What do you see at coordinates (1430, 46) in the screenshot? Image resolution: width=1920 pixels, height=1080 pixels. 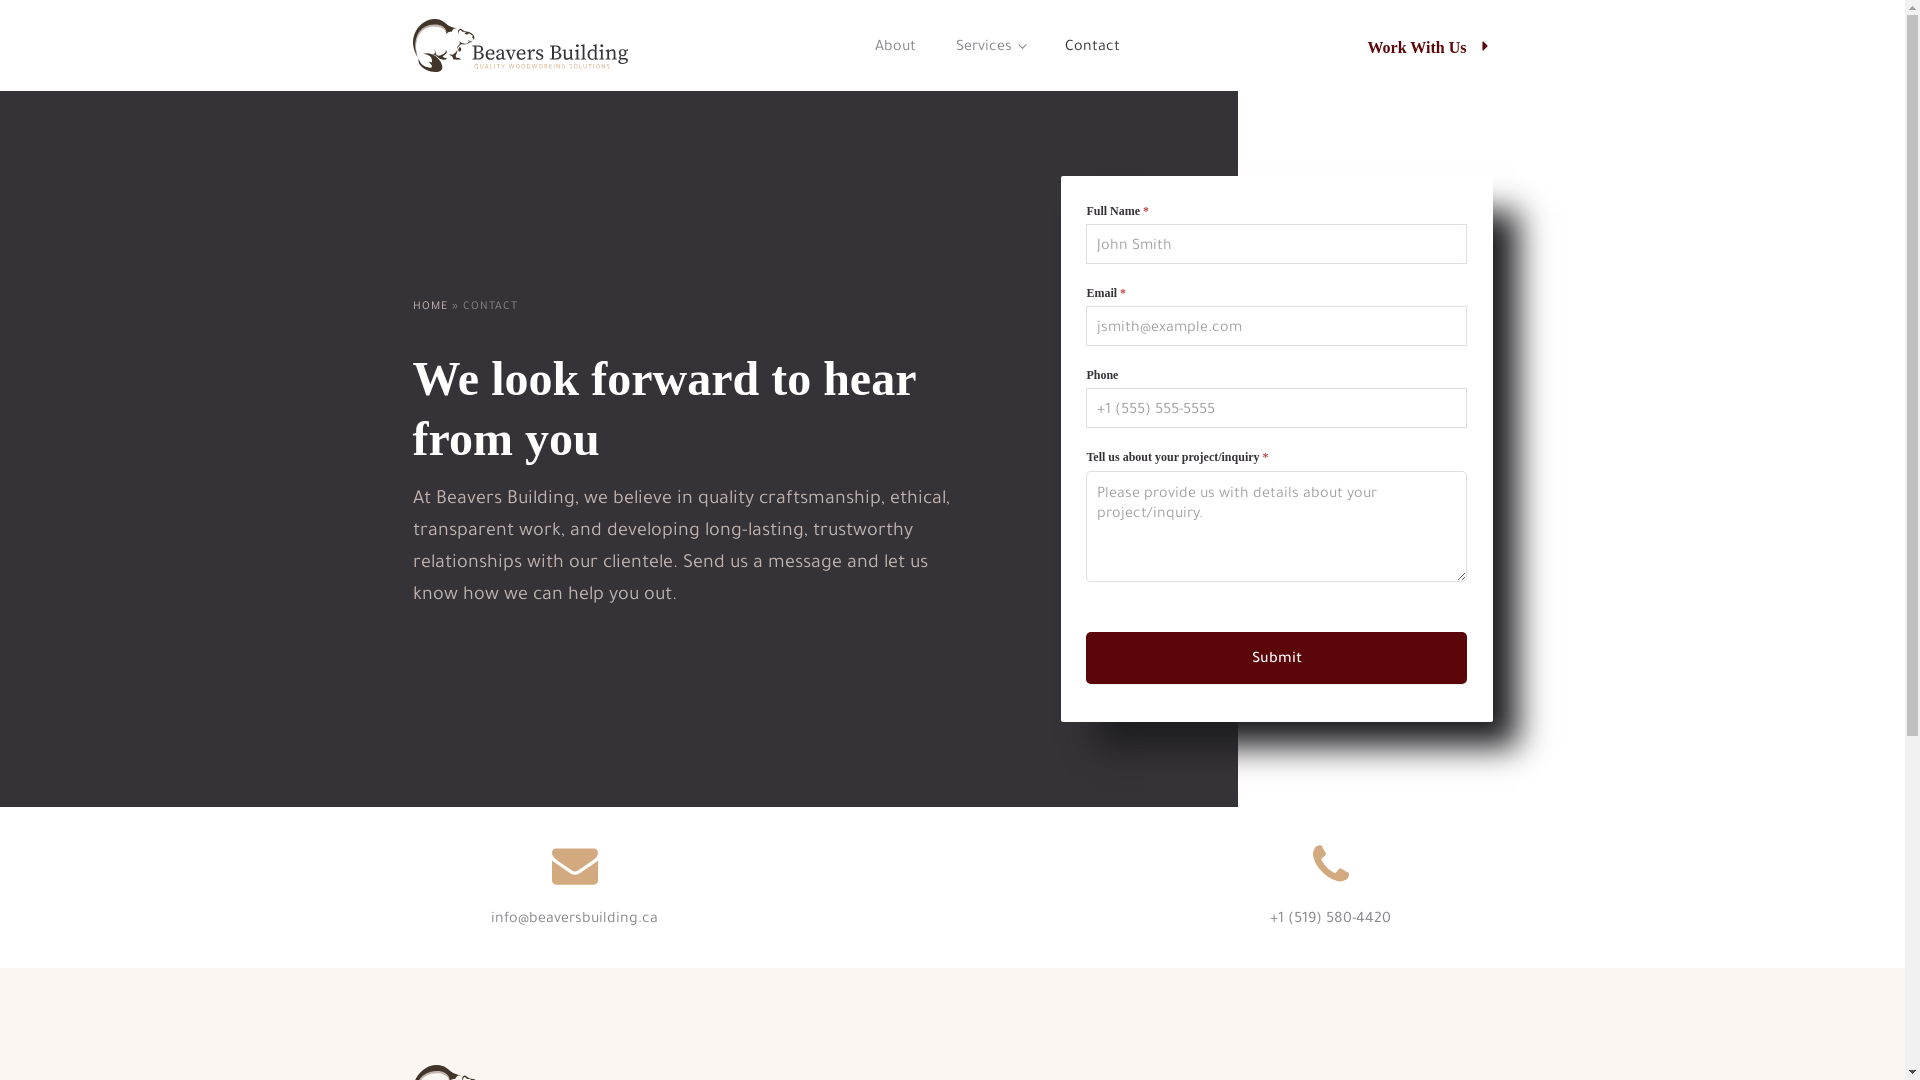 I see `Work With Us` at bounding box center [1430, 46].